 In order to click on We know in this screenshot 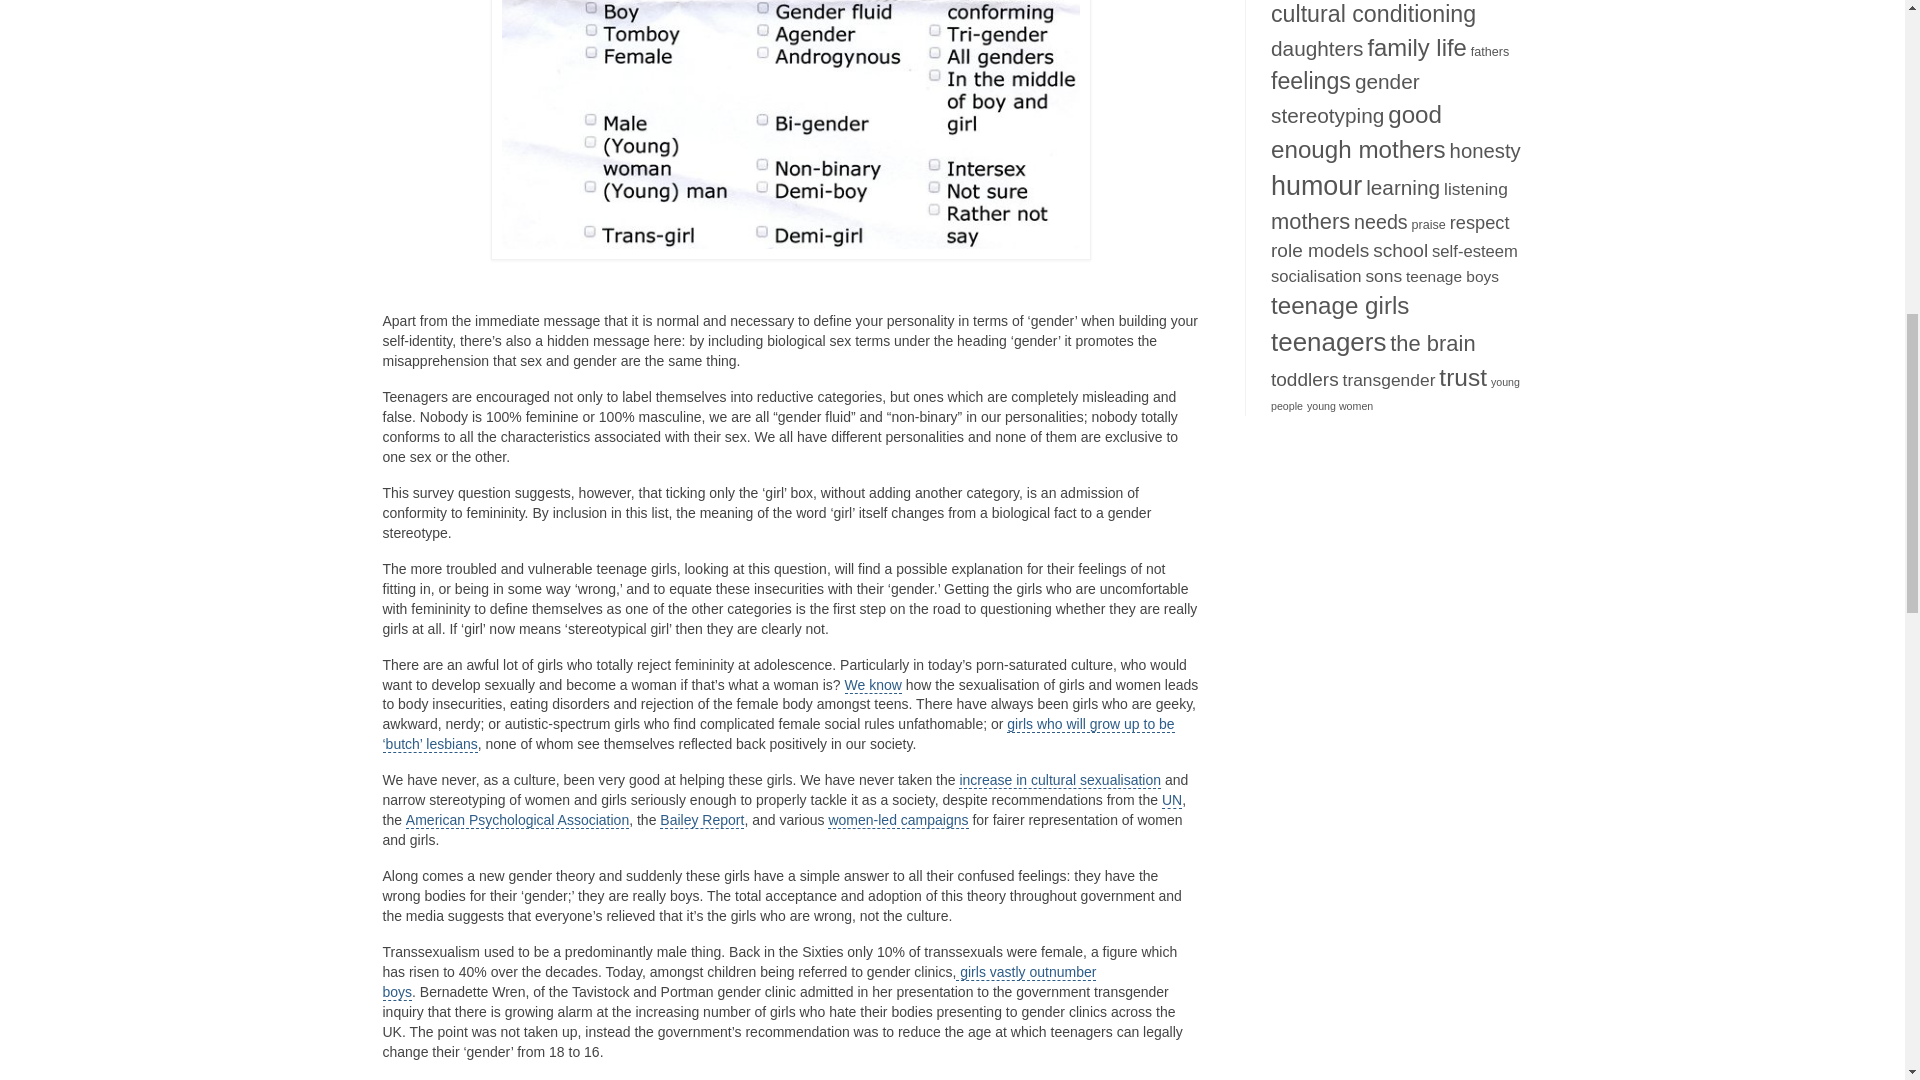, I will do `click(872, 684)`.